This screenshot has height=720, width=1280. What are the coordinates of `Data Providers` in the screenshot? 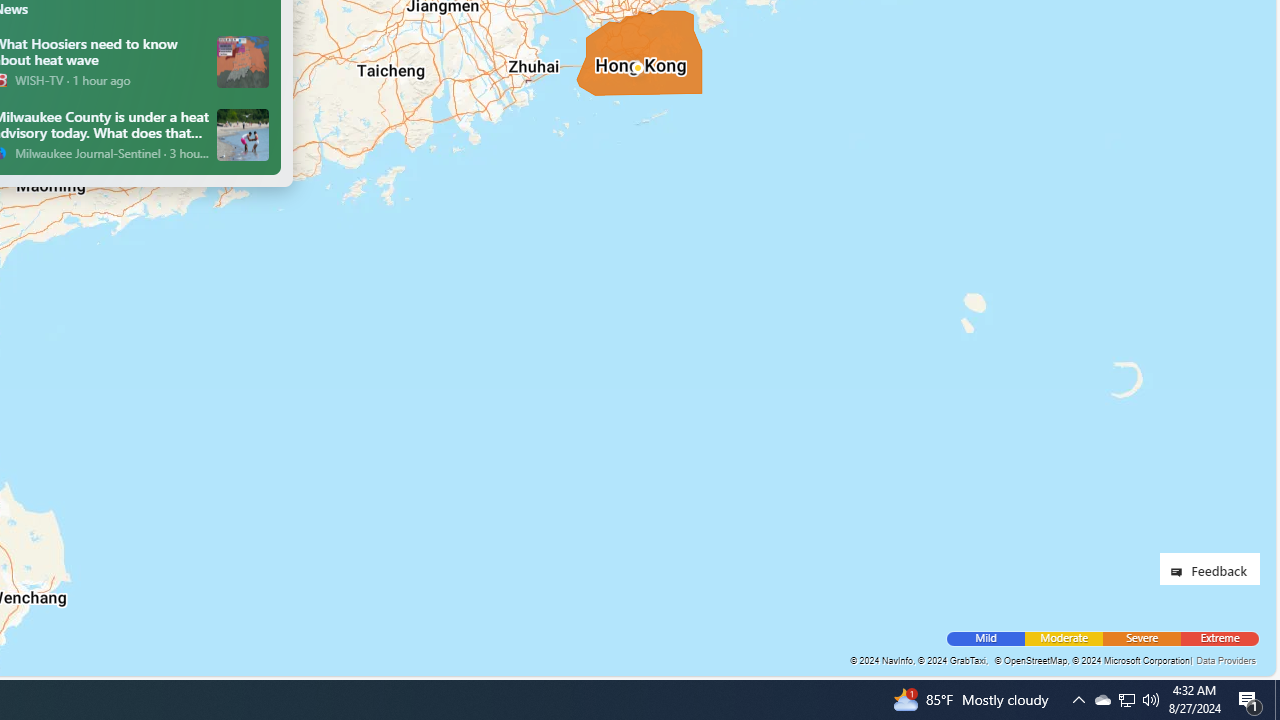 It's located at (1225, 660).